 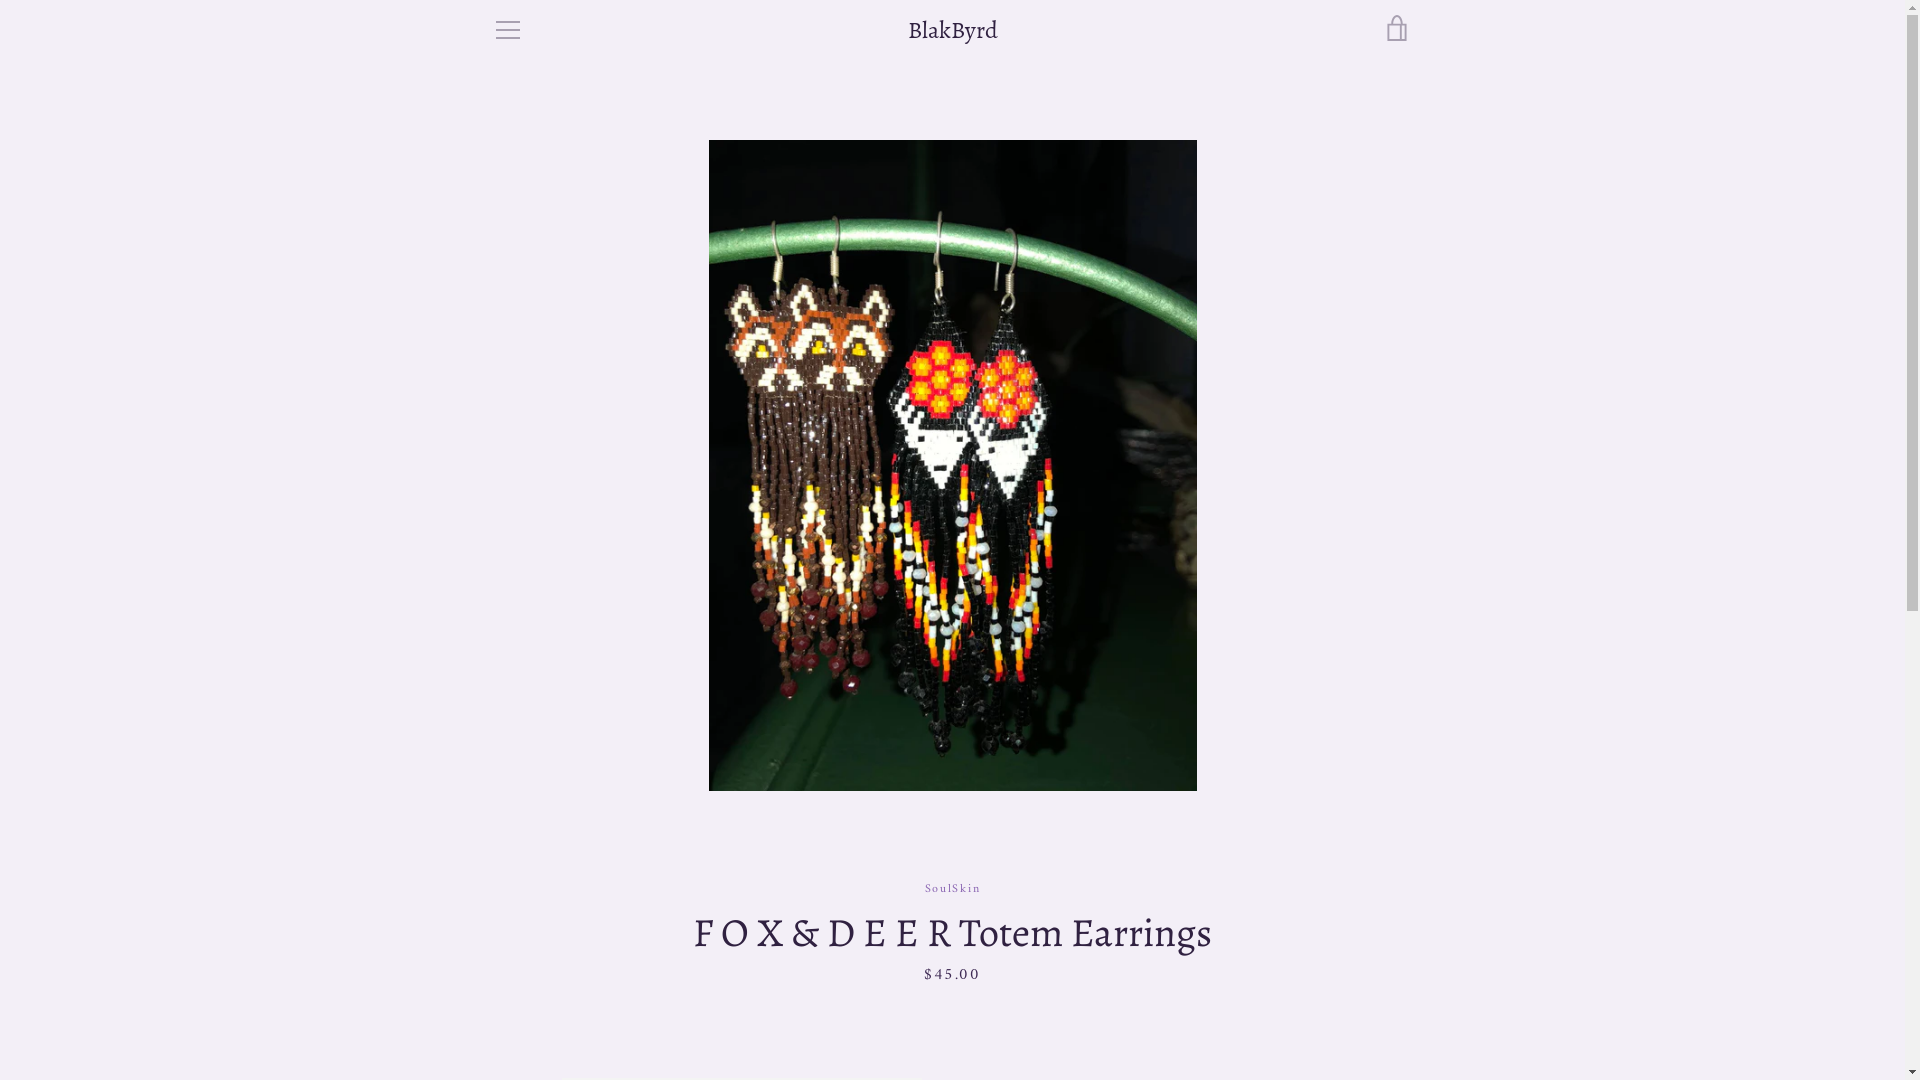 What do you see at coordinates (492, 1010) in the screenshot?
I see `Facebook` at bounding box center [492, 1010].